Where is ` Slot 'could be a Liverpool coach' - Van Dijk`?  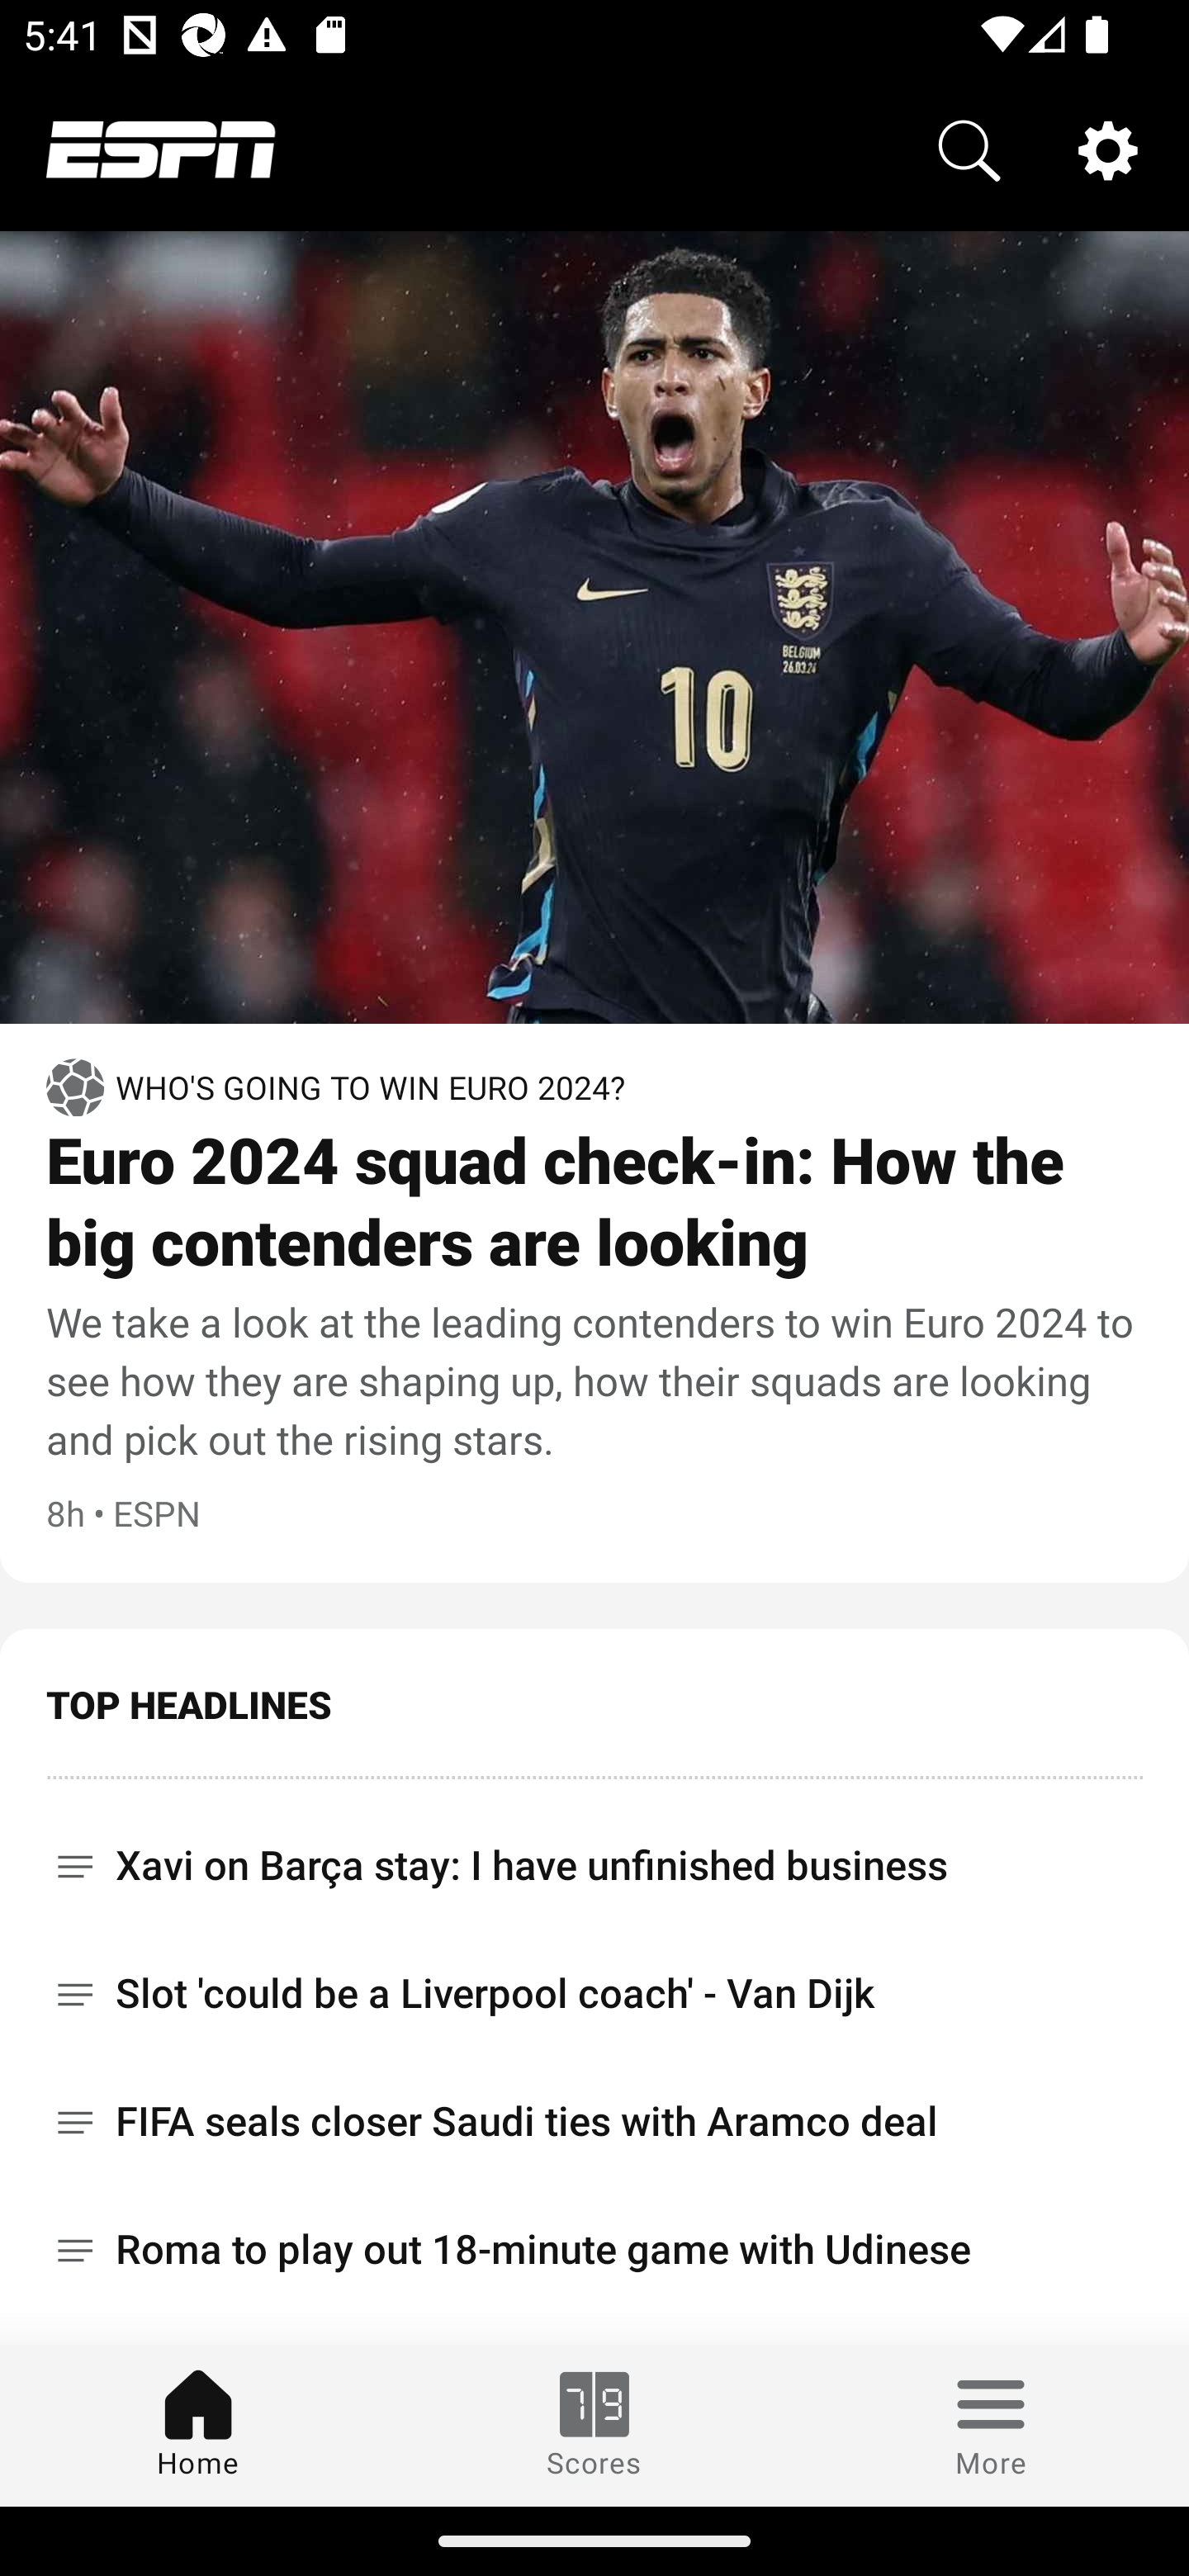
 Slot 'could be a Liverpool coach' - Van Dijk is located at coordinates (594, 1993).